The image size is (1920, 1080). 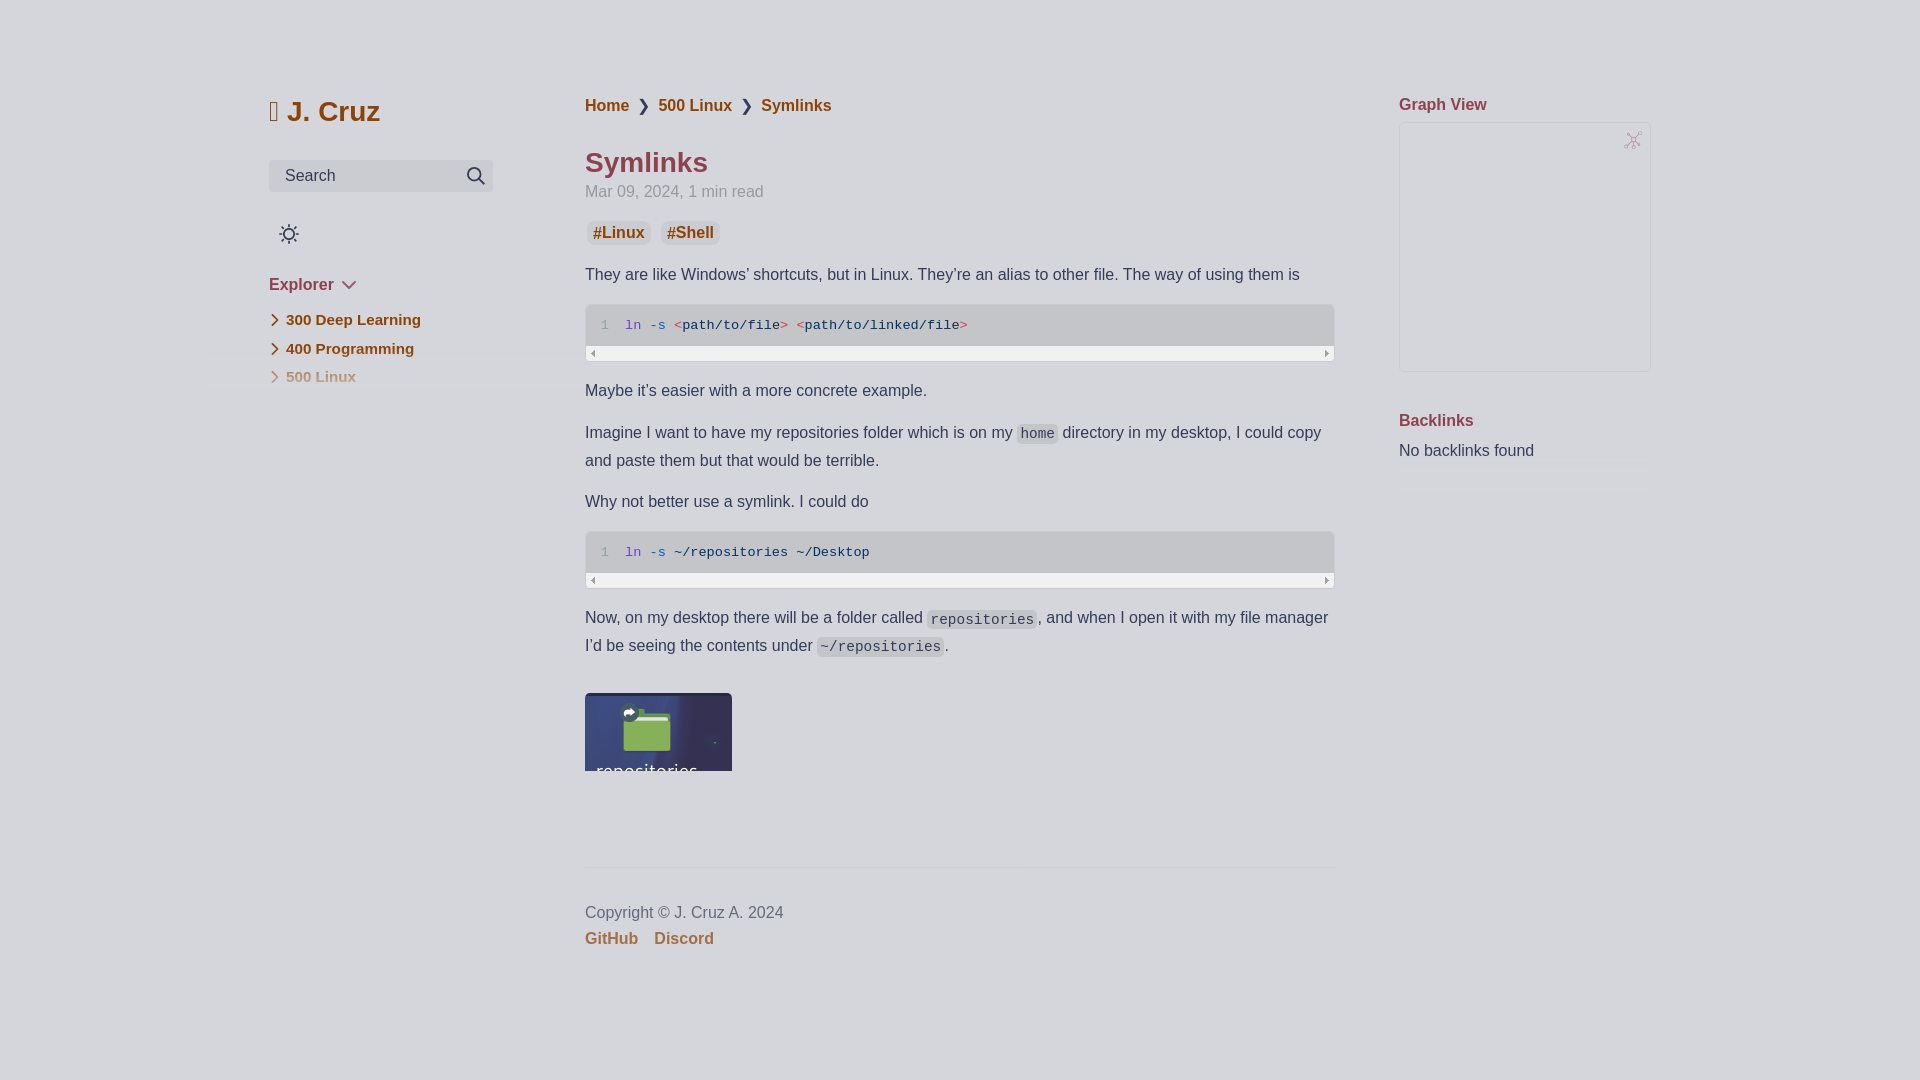 I want to click on 500 Linux, so click(x=694, y=105).